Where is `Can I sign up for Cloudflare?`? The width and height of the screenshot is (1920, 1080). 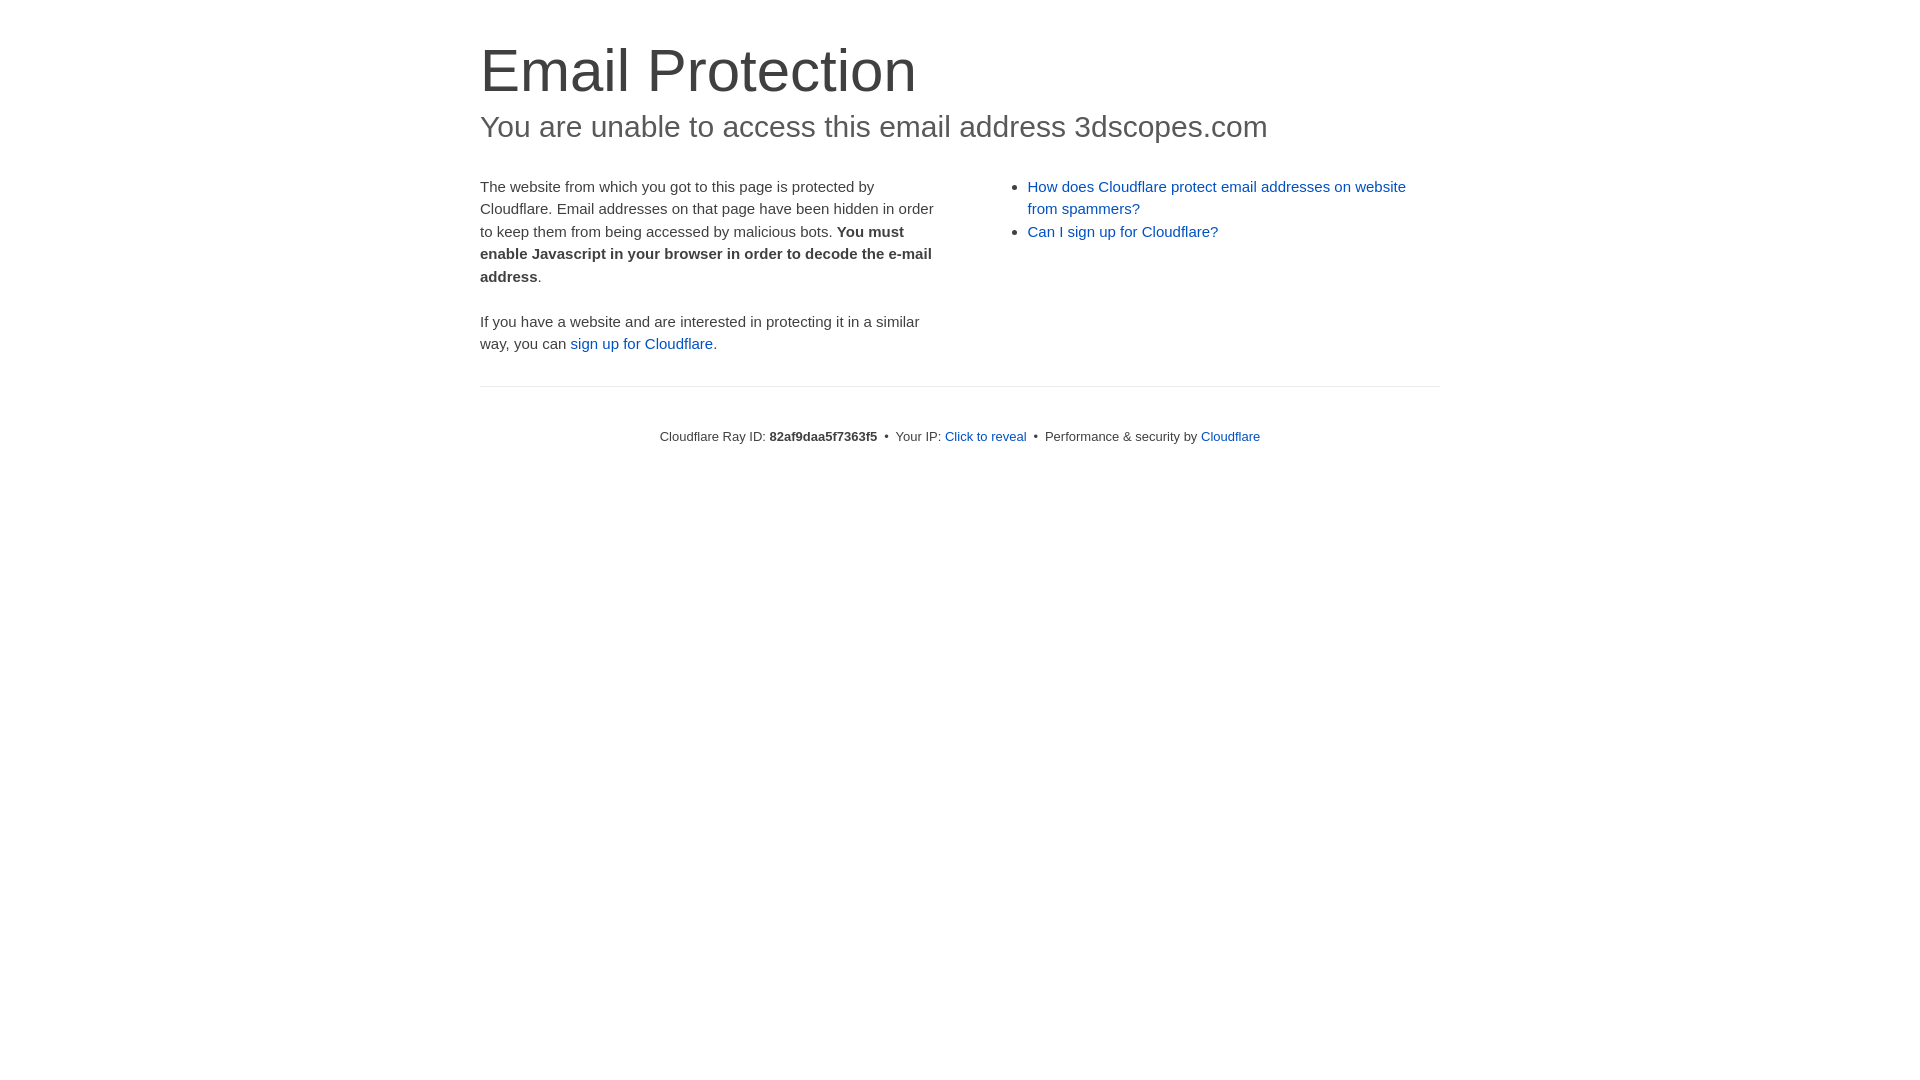
Can I sign up for Cloudflare? is located at coordinates (1124, 232).